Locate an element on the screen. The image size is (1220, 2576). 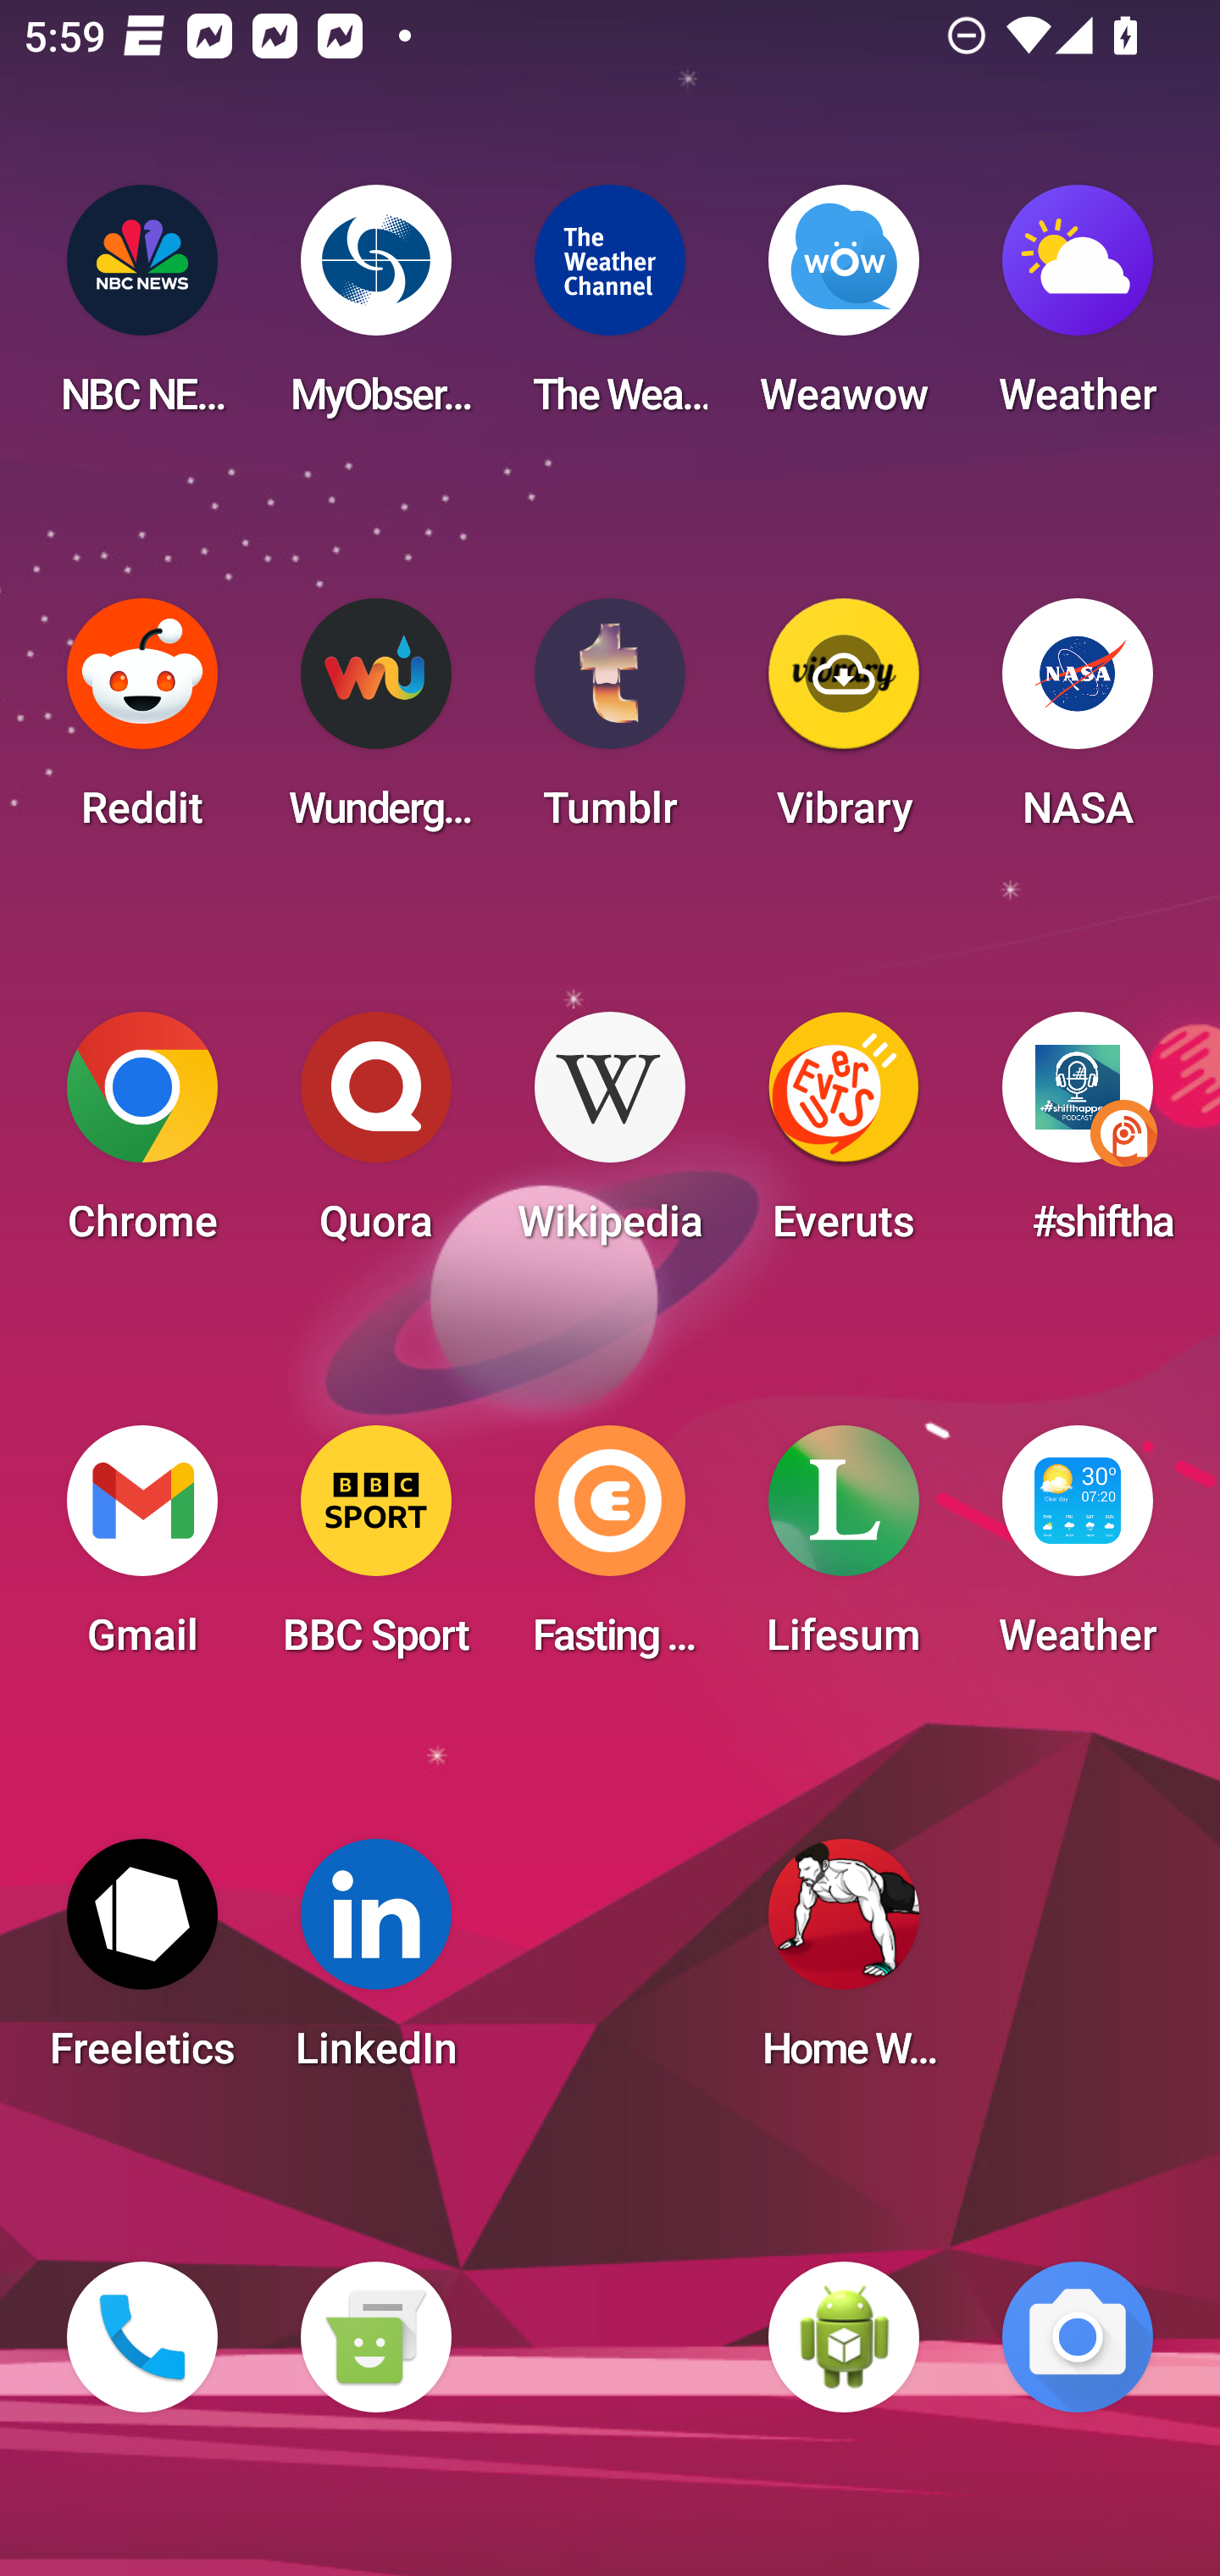
BBC Sport is located at coordinates (375, 1551).